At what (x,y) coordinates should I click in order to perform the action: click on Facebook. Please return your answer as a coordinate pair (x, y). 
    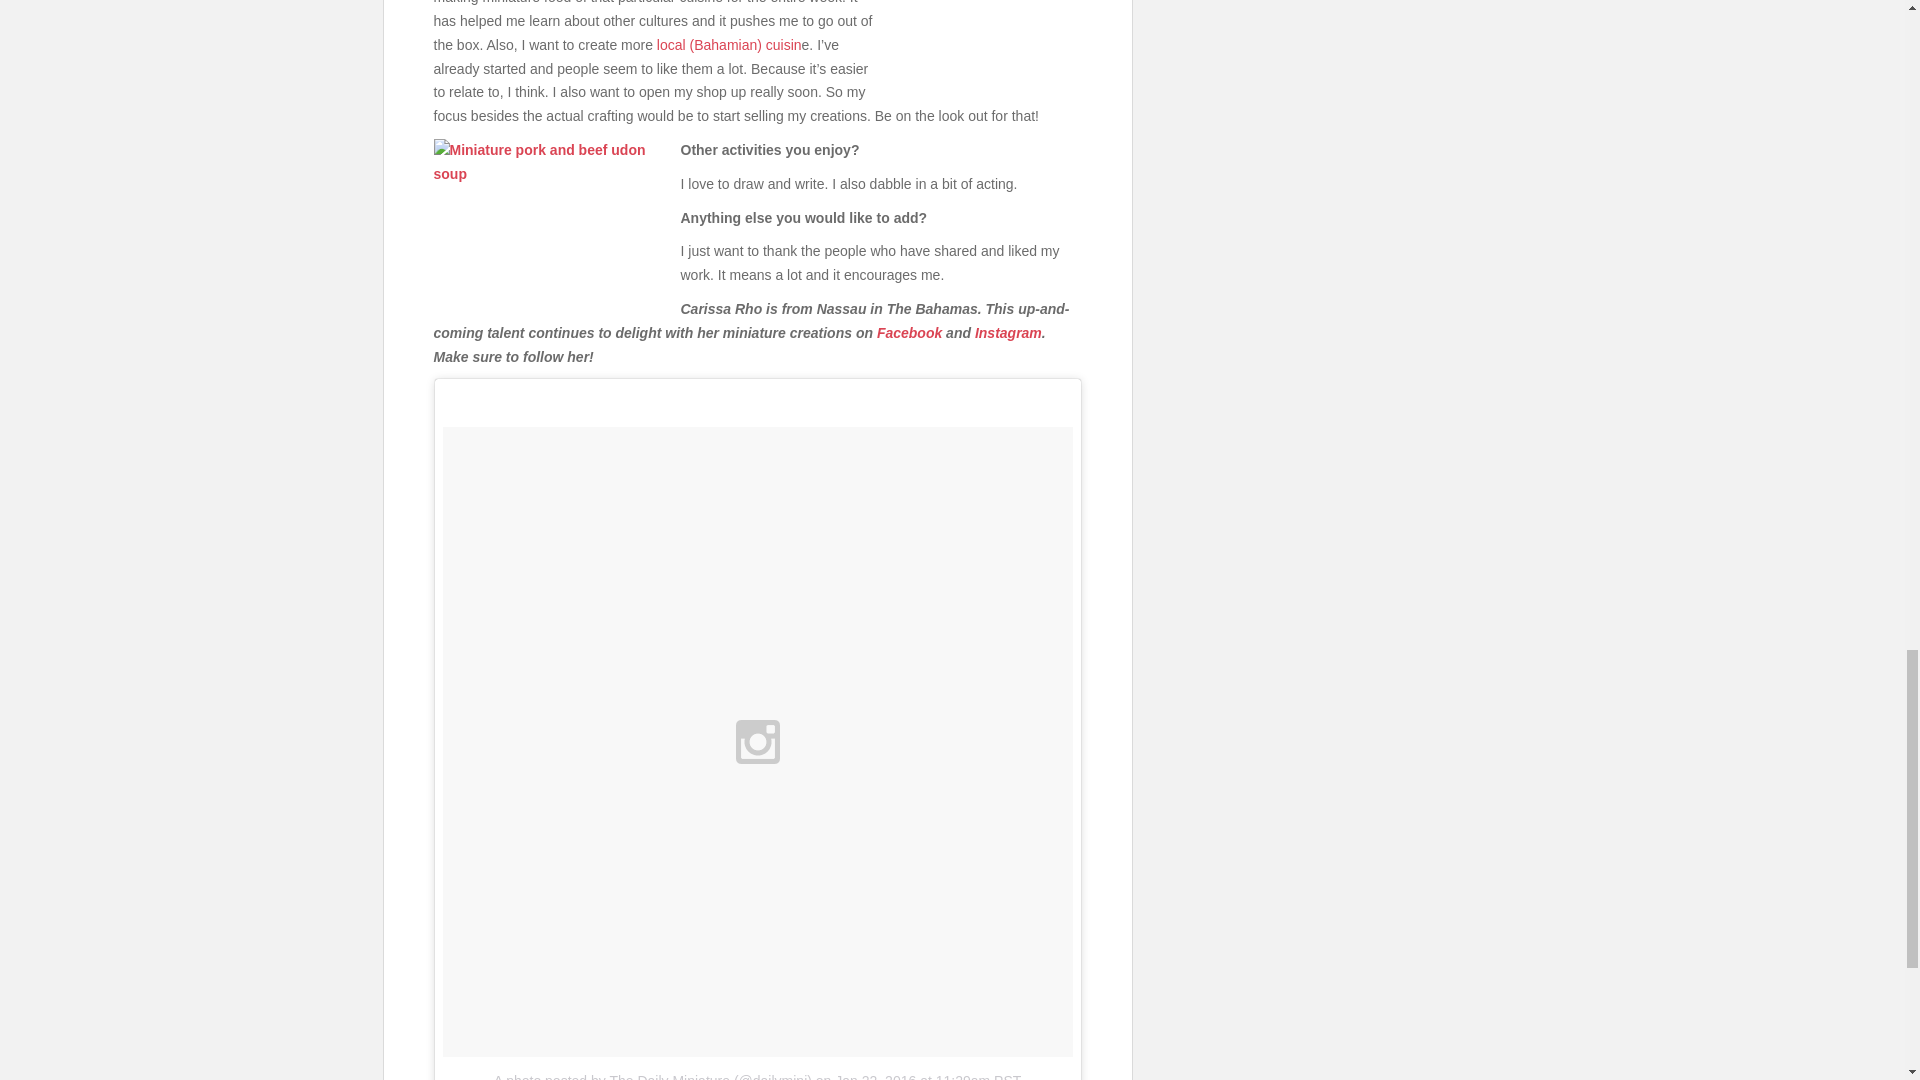
    Looking at the image, I should click on (910, 333).